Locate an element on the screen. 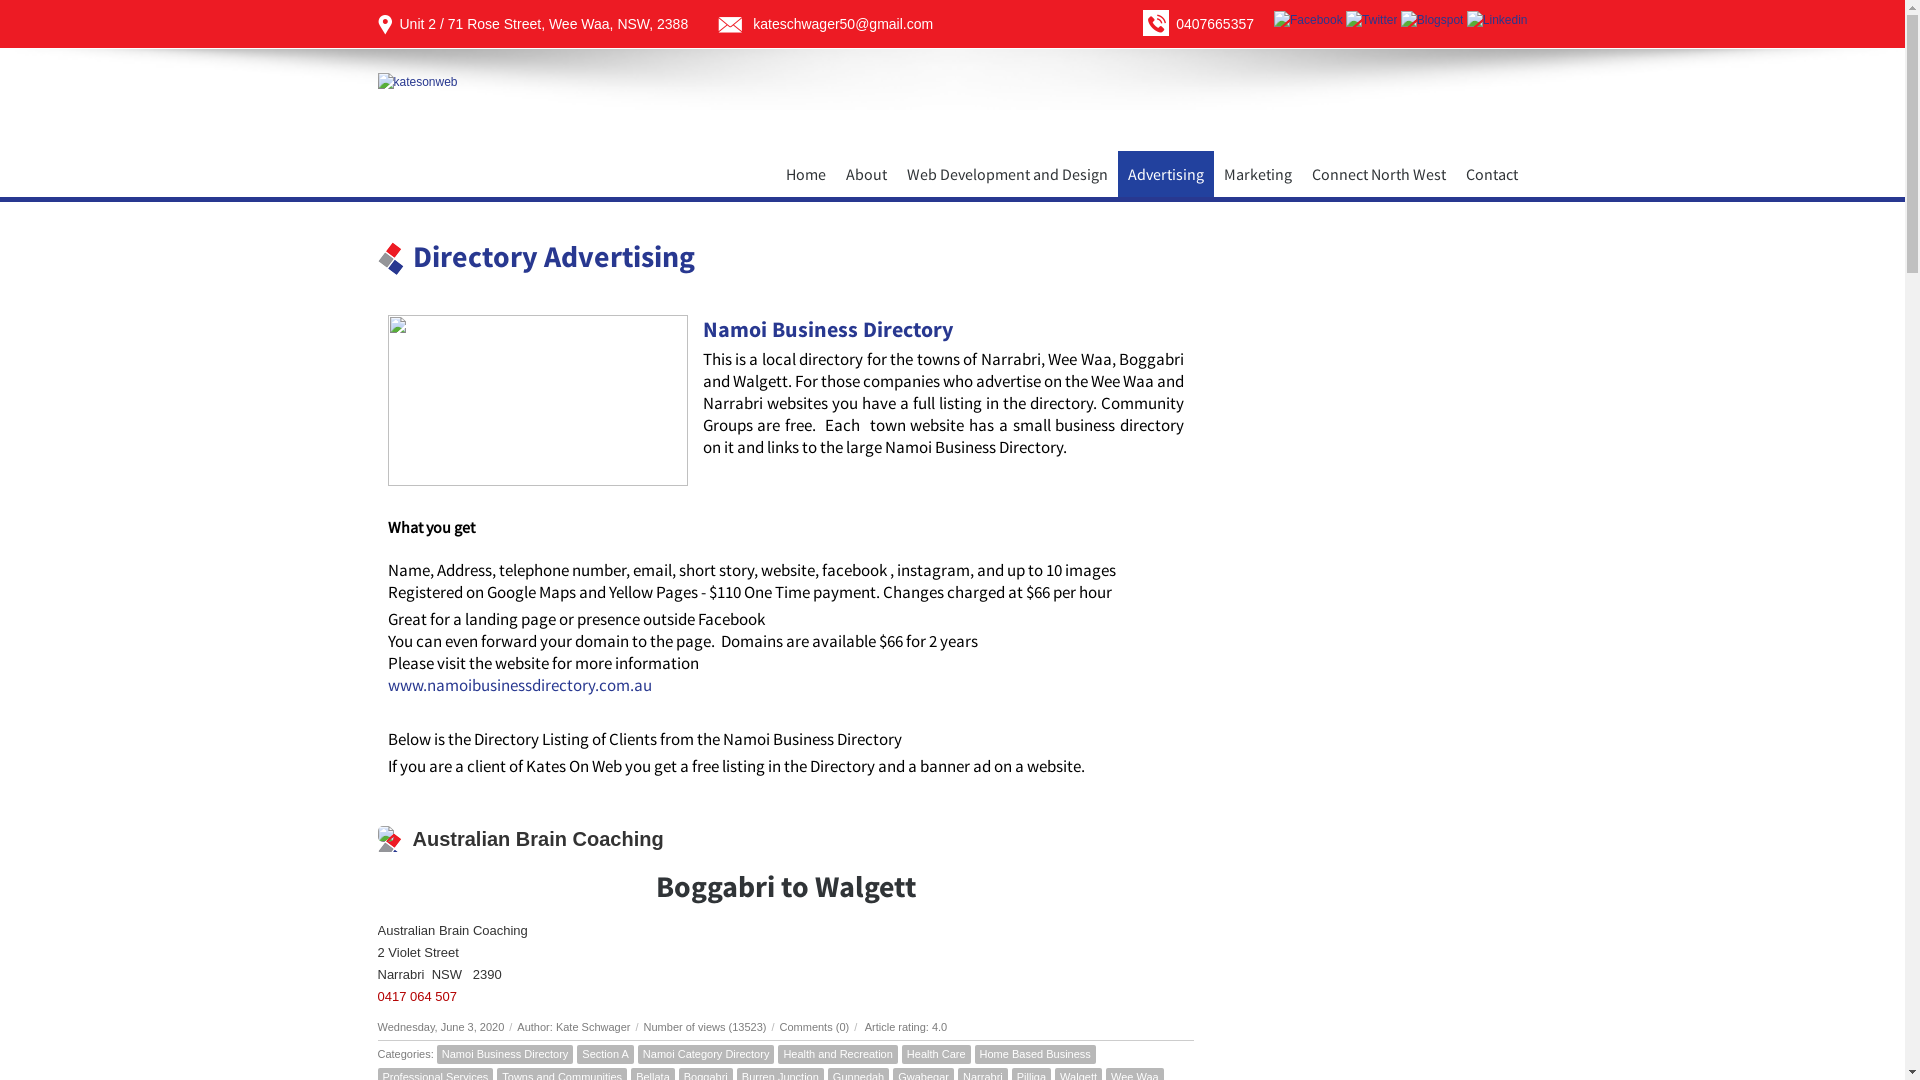  Contact is located at coordinates (1492, 174).